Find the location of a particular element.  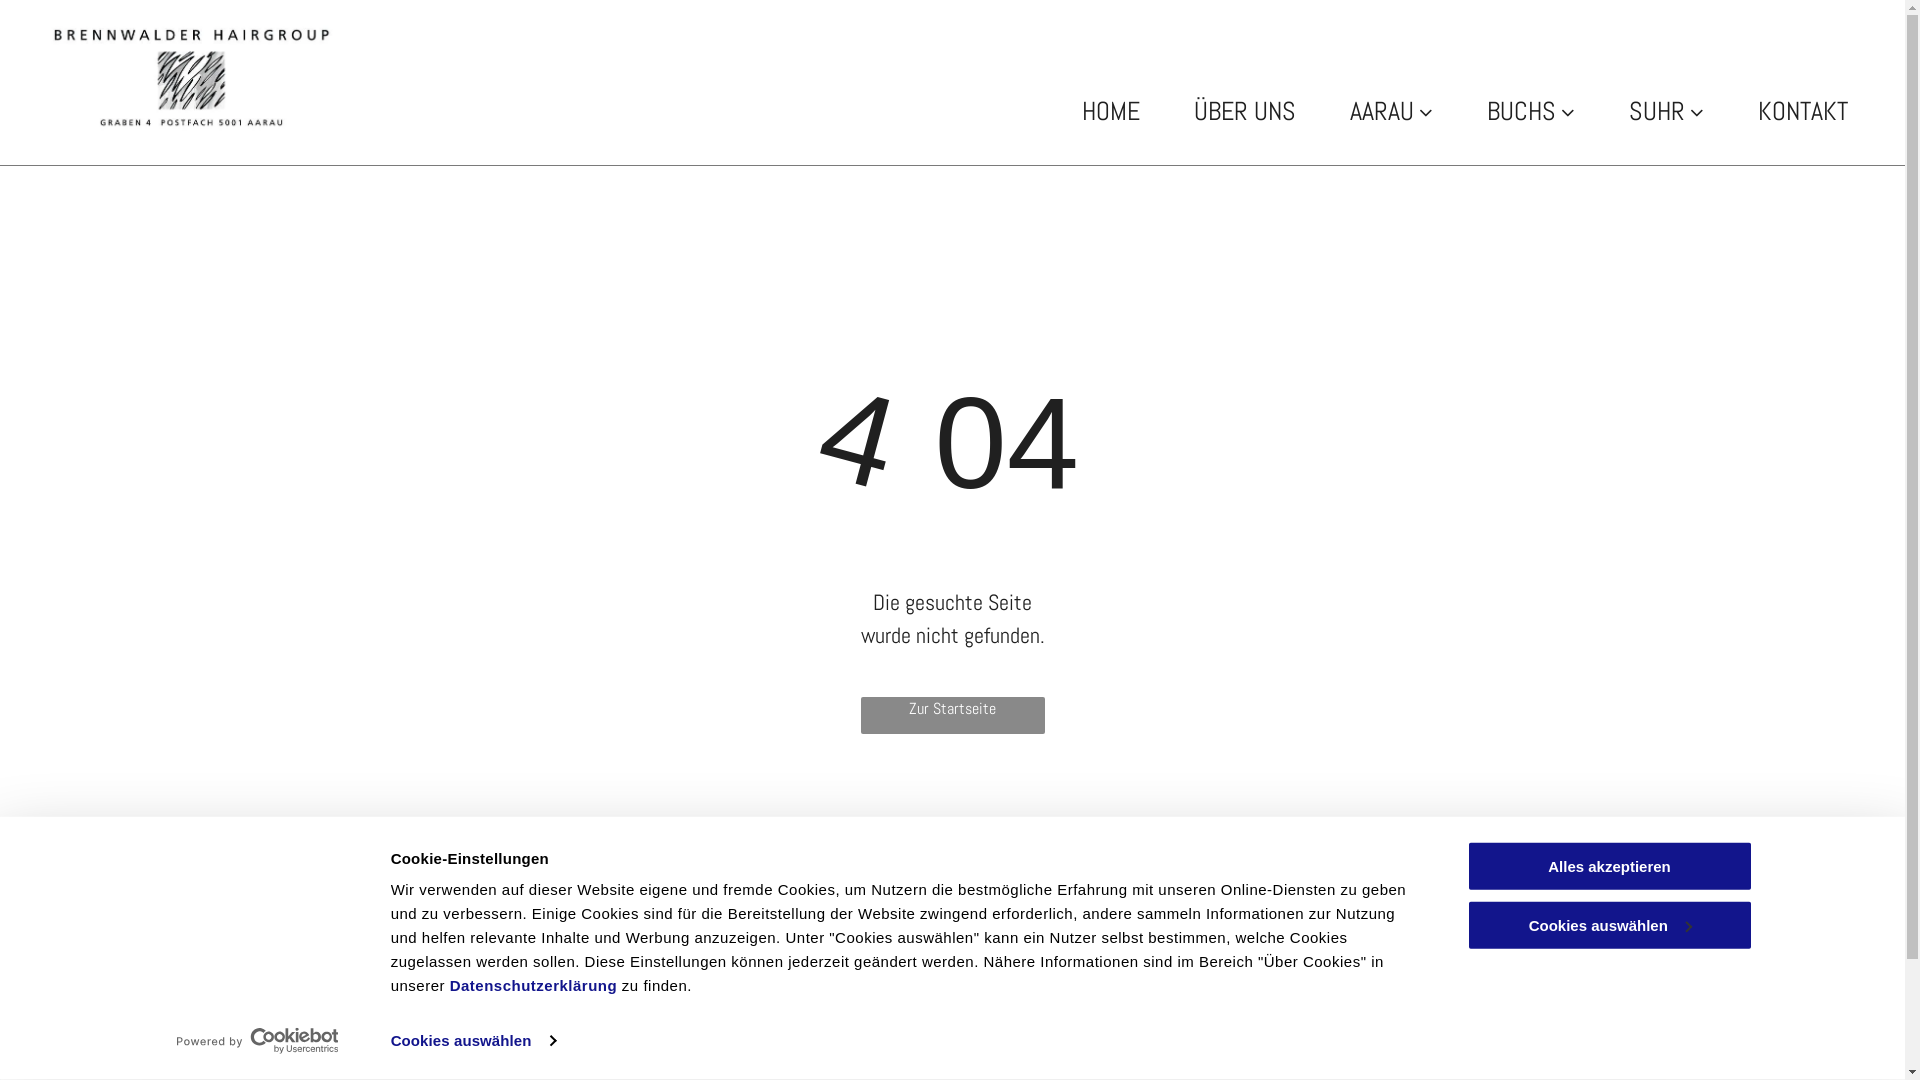

062 842 92 82 is located at coordinates (878, 1022).